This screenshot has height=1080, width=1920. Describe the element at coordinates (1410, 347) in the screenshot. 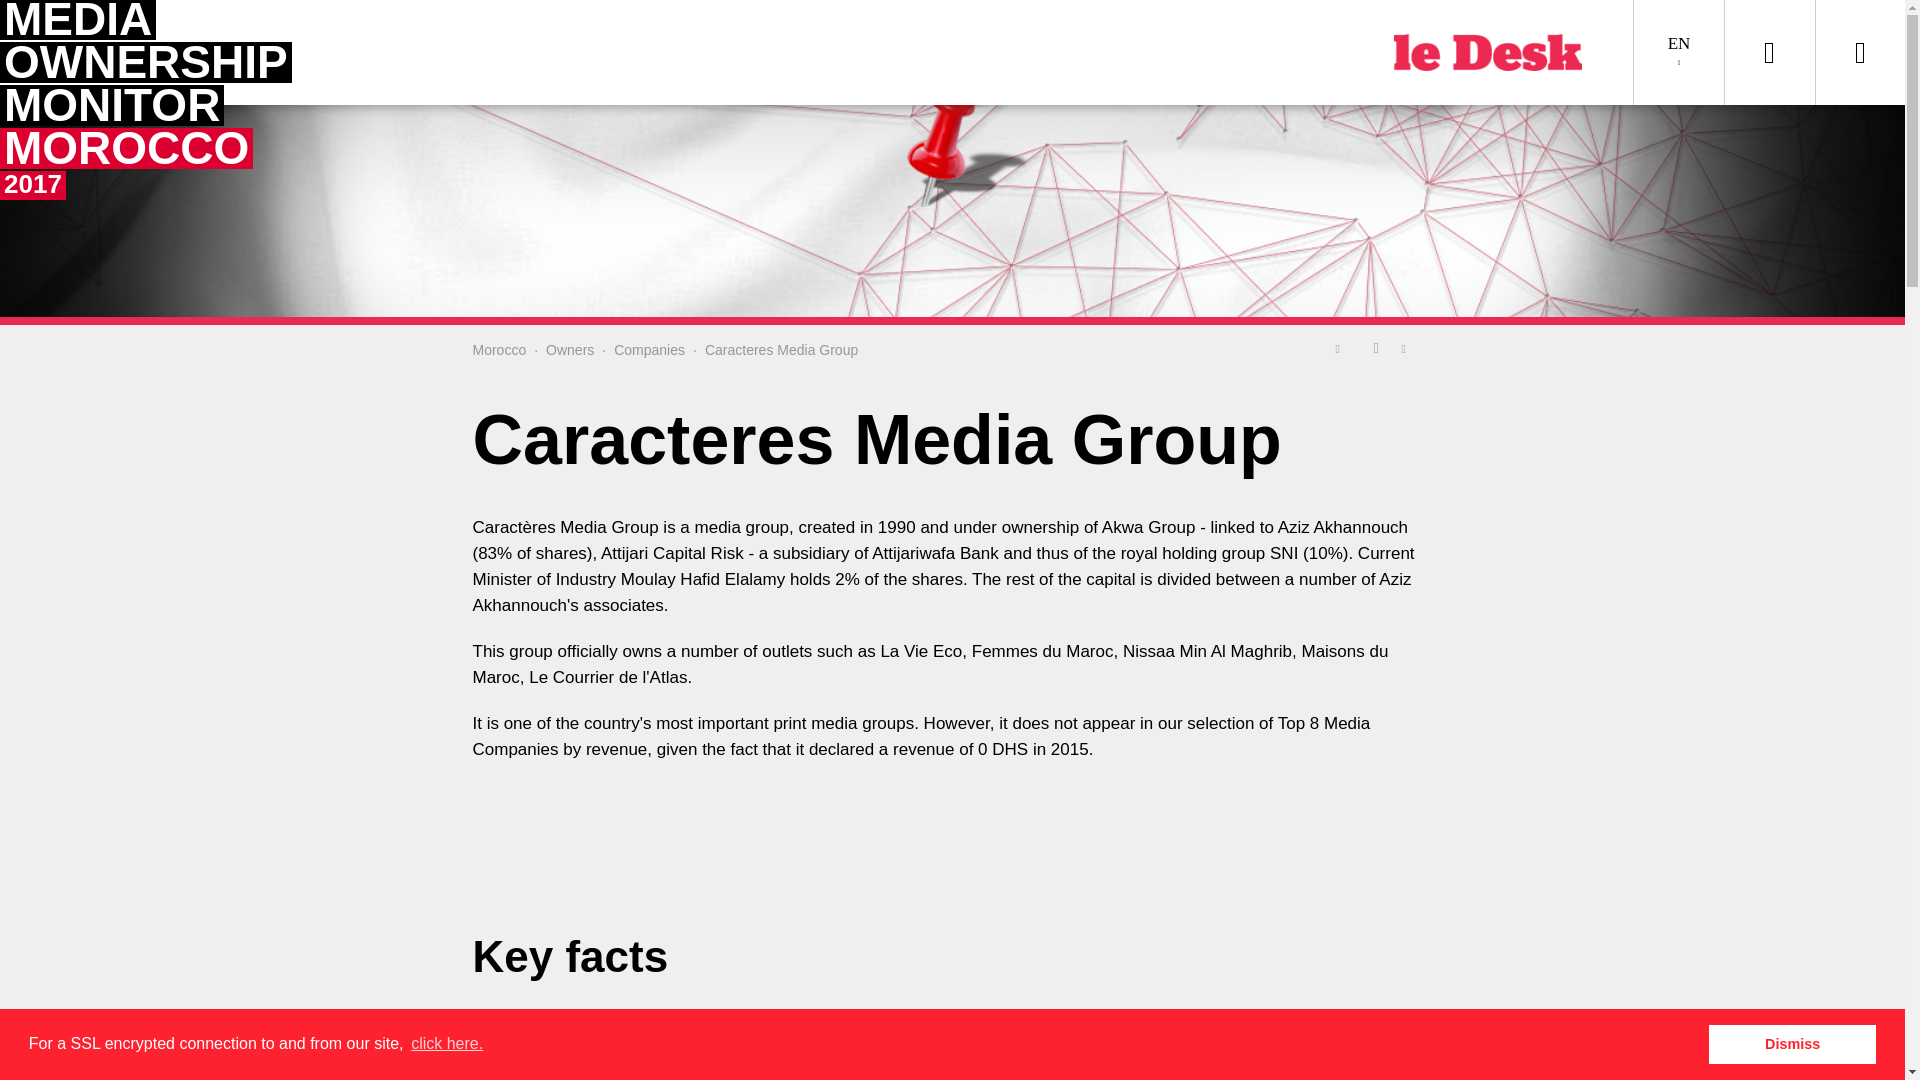

I see `email` at that location.